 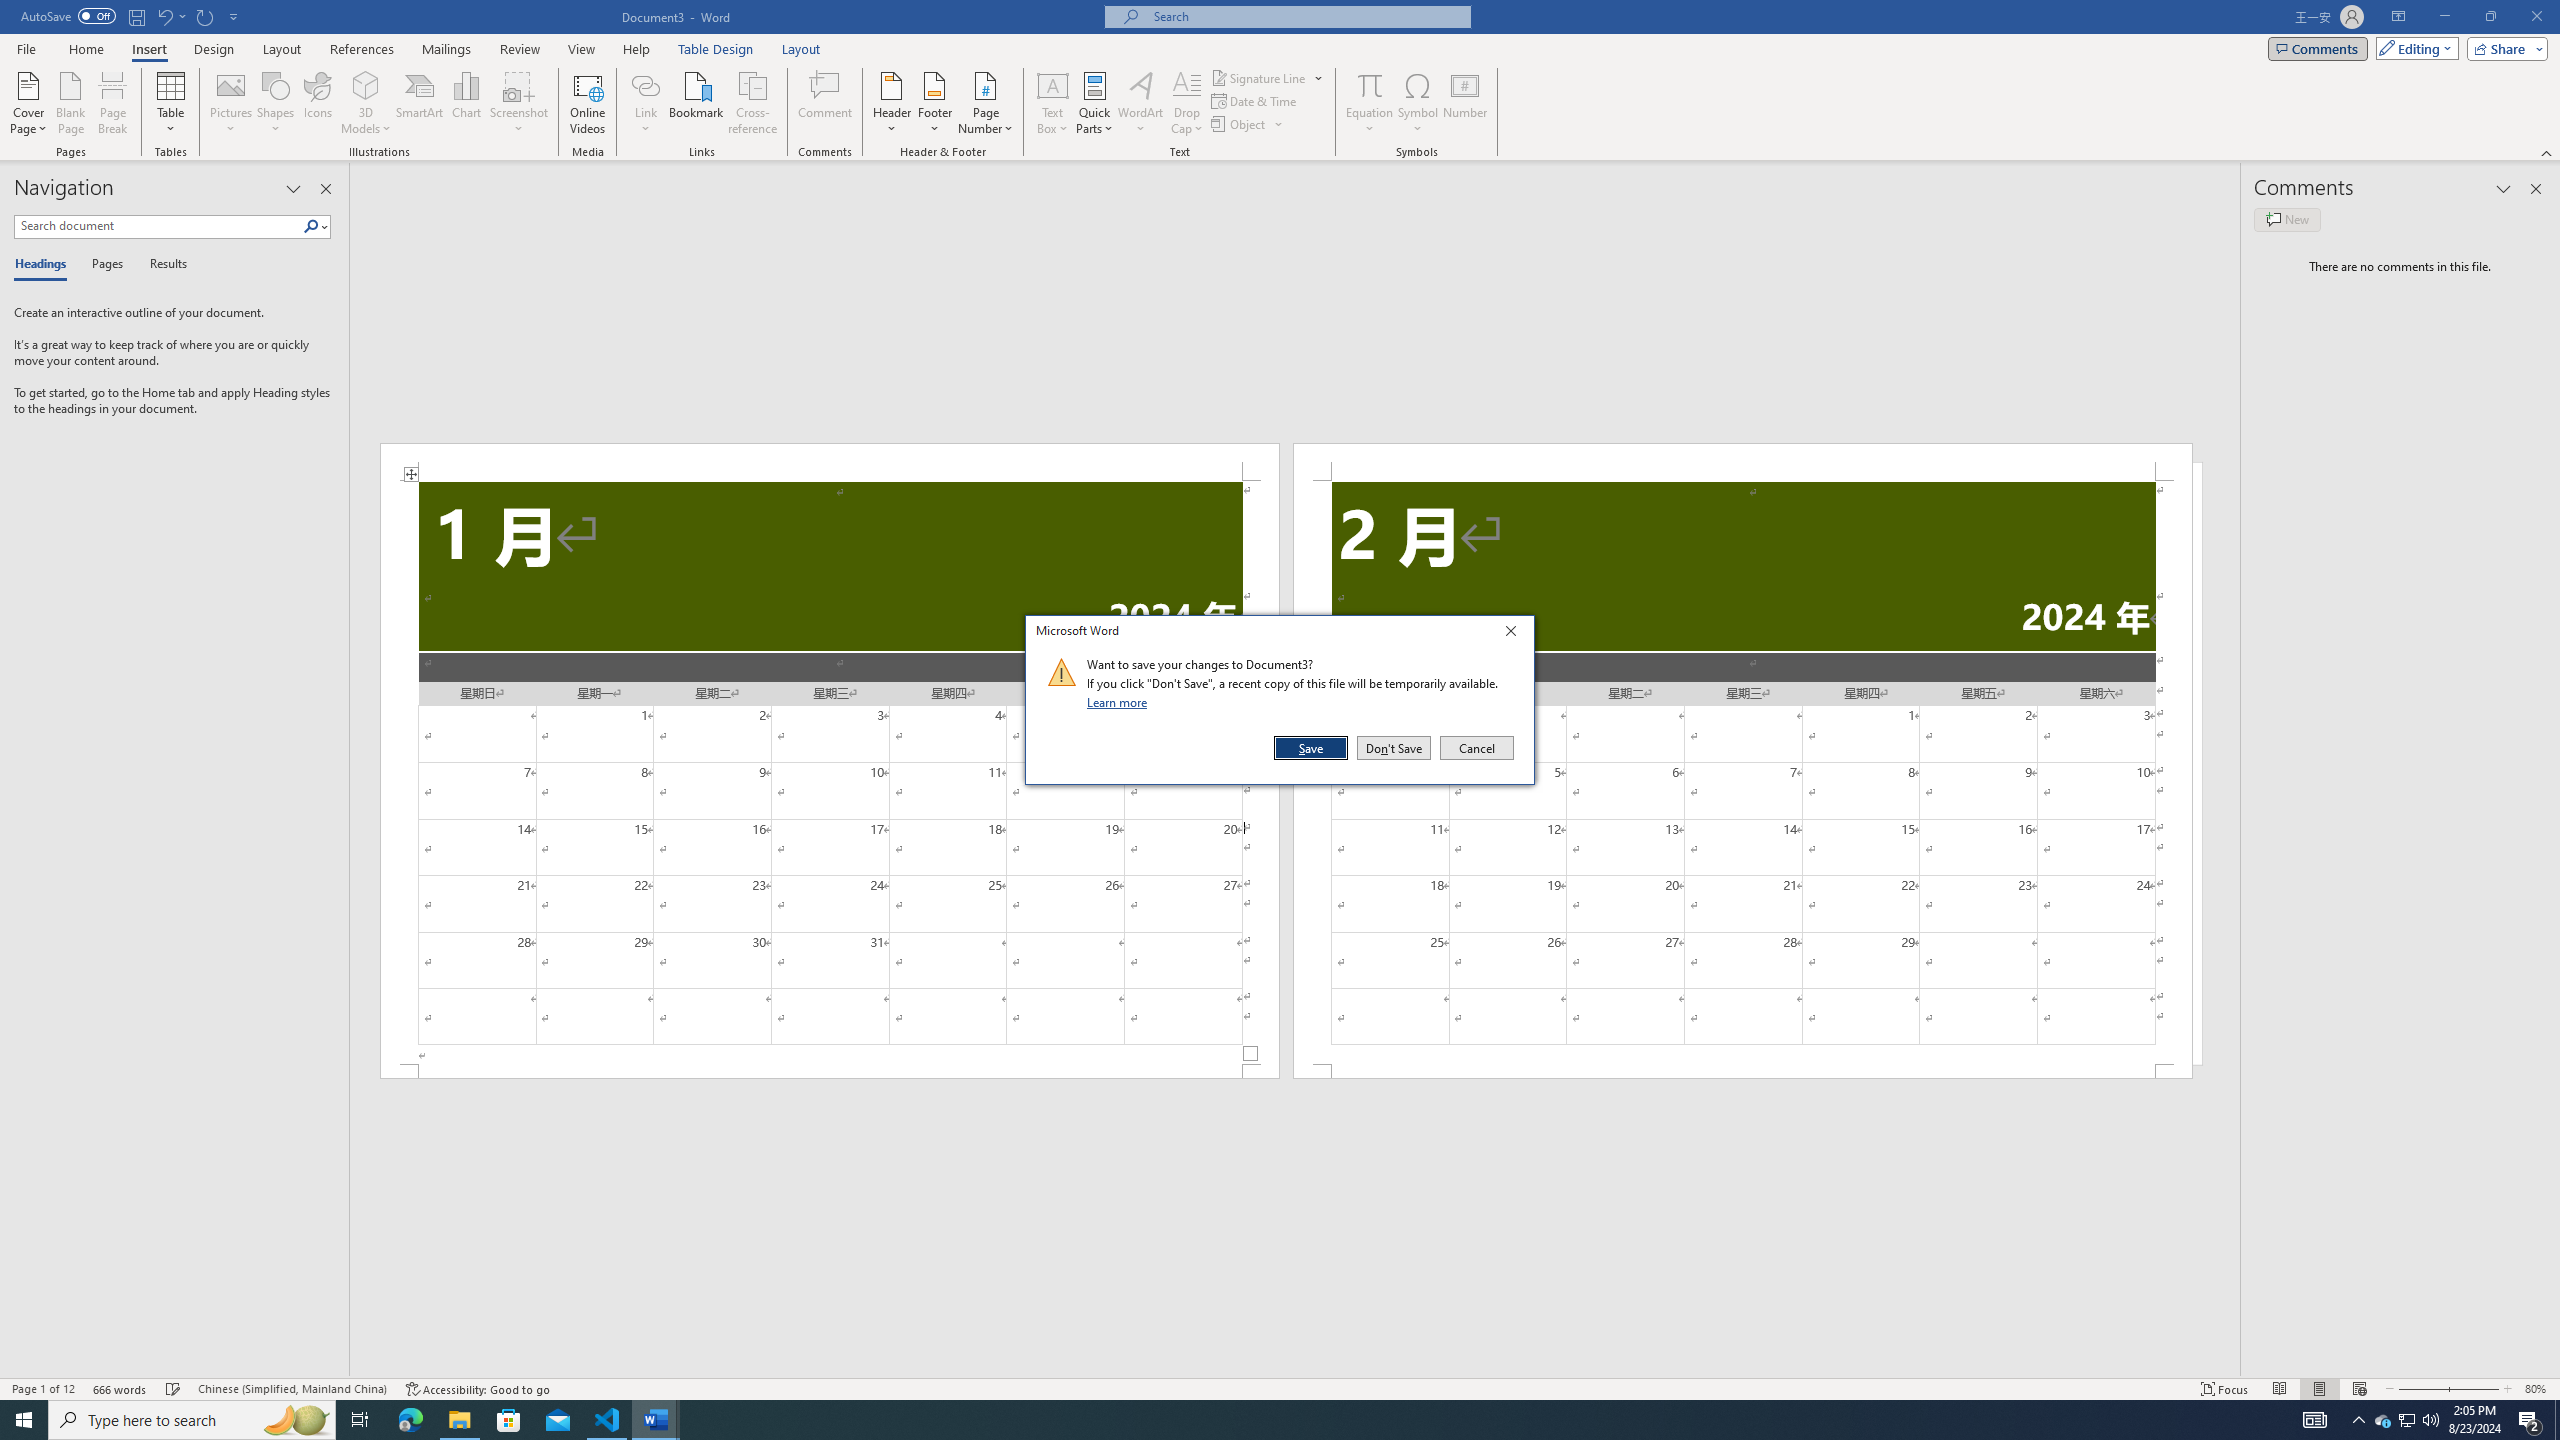 I want to click on Pictures, so click(x=232, y=103).